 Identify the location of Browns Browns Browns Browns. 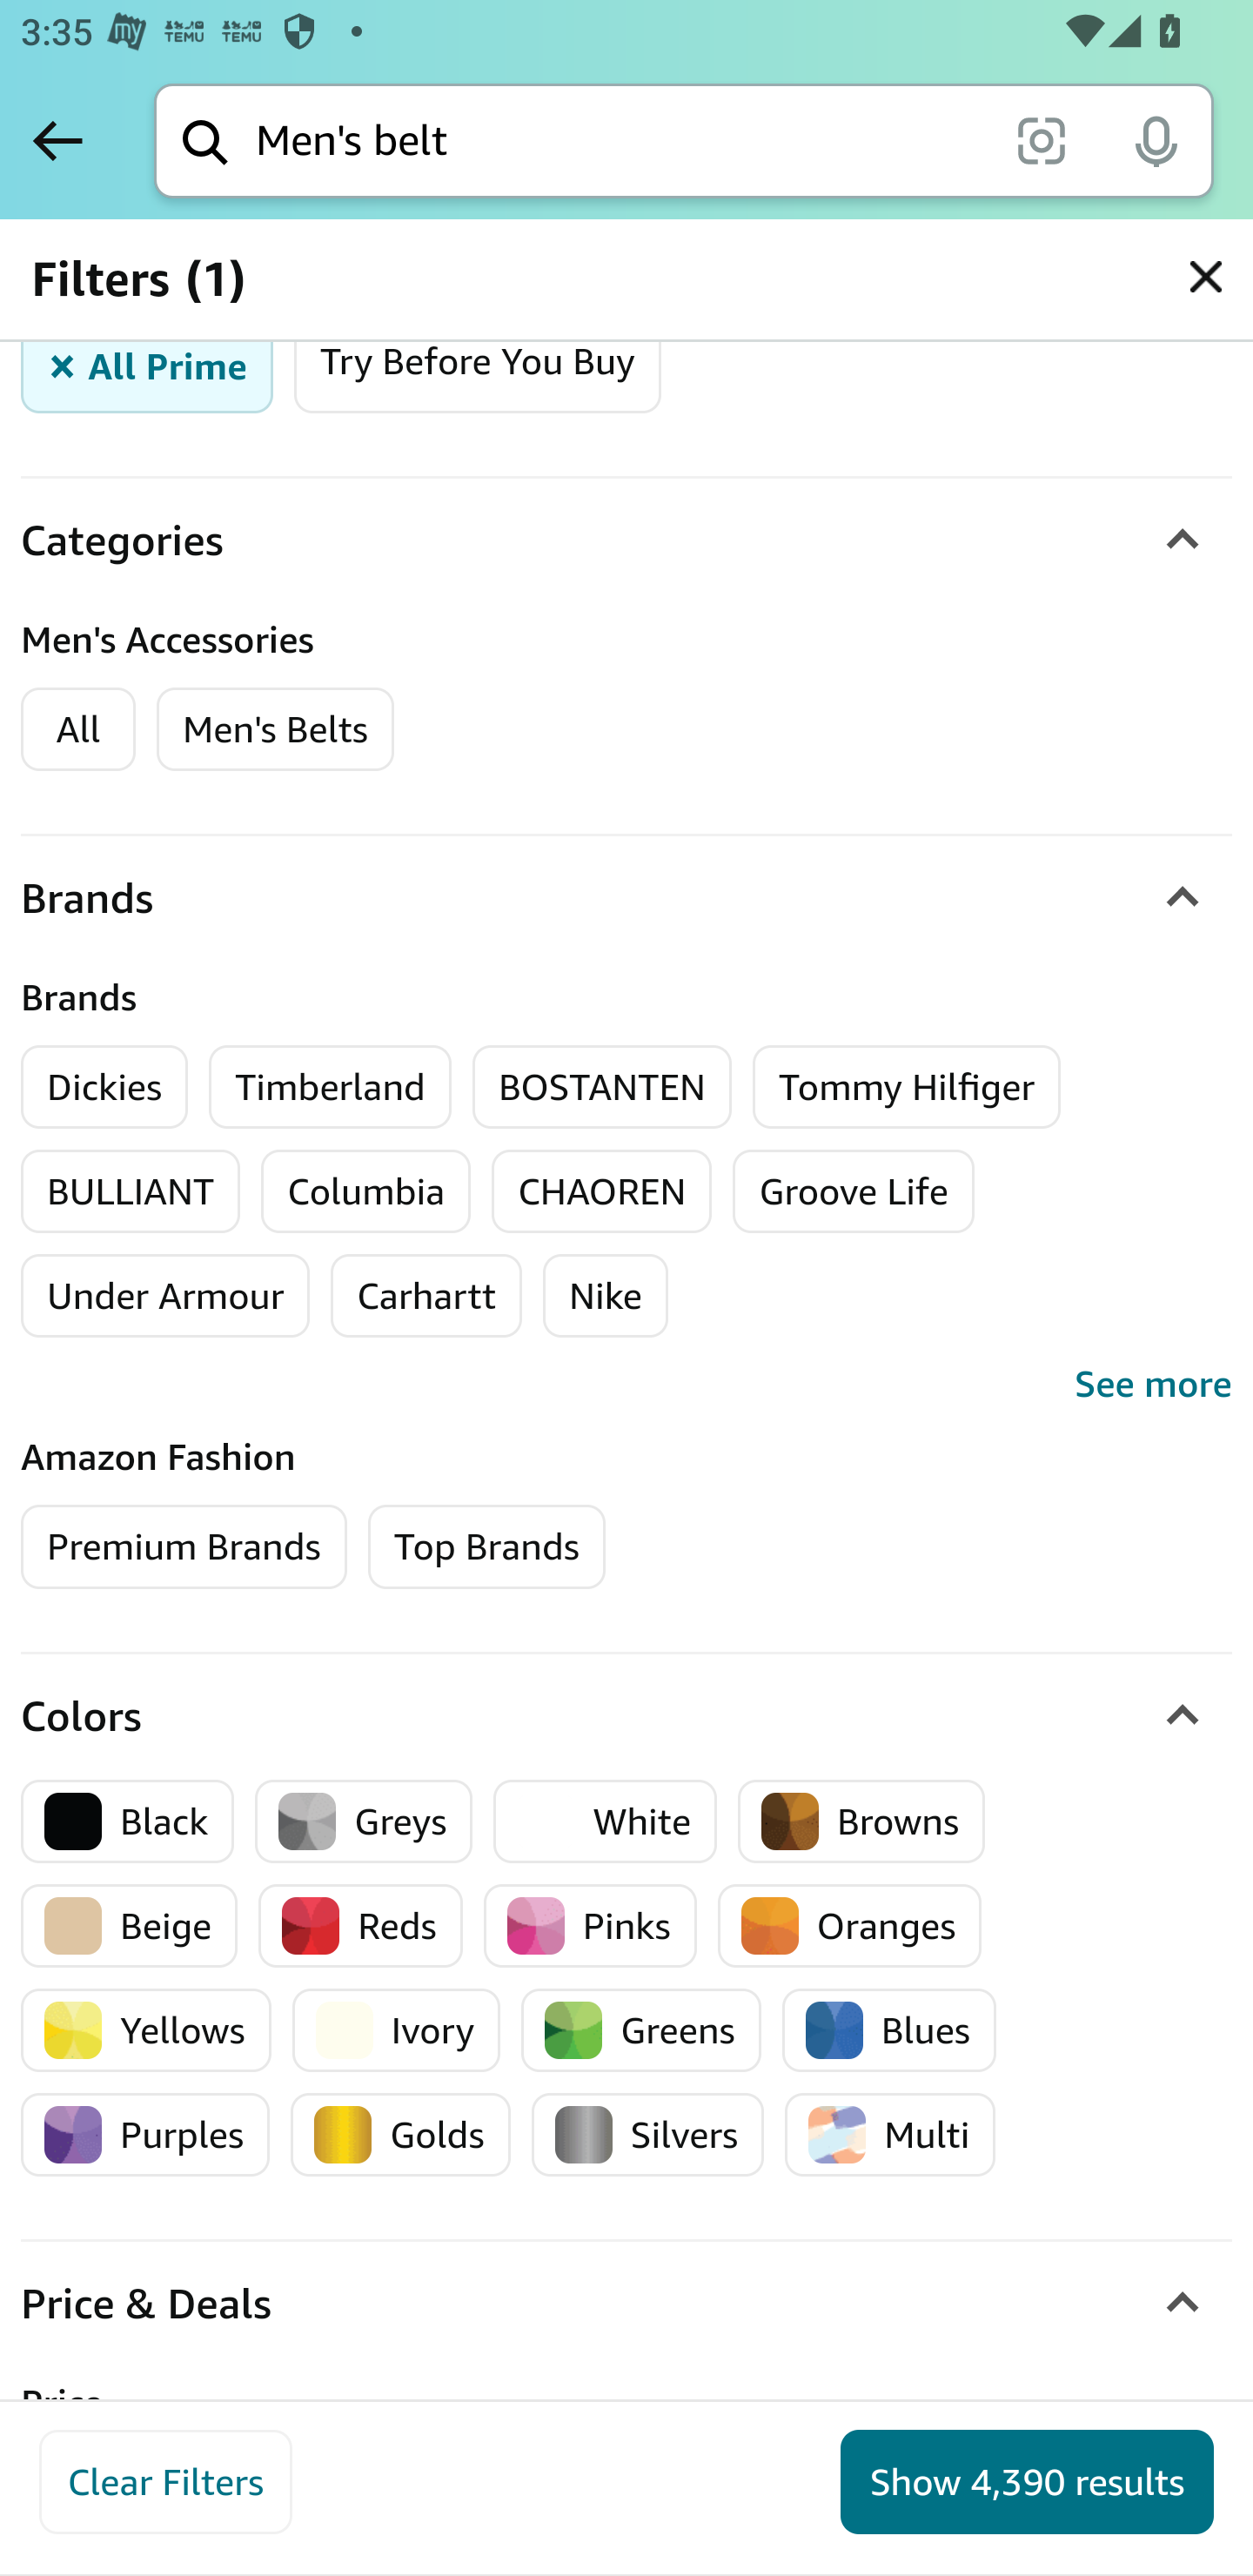
(861, 1821).